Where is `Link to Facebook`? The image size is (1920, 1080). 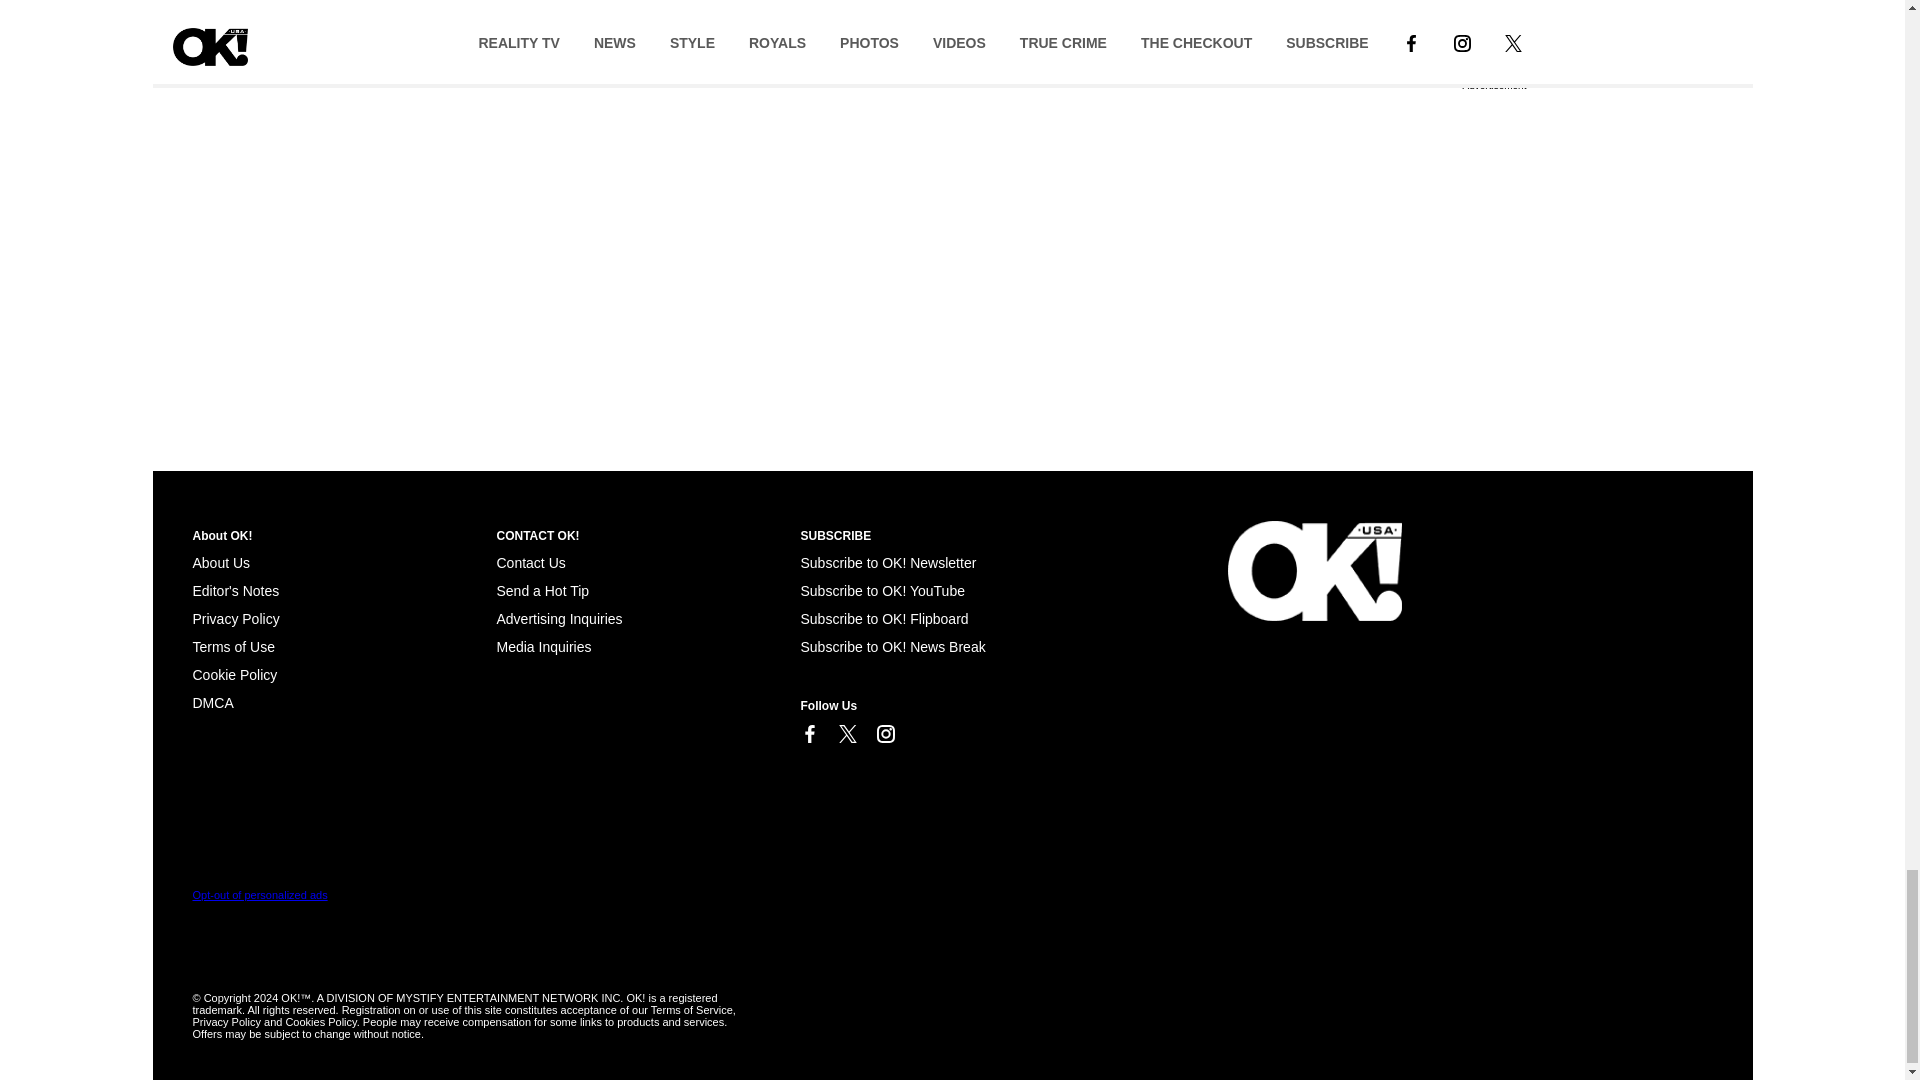 Link to Facebook is located at coordinates (808, 734).